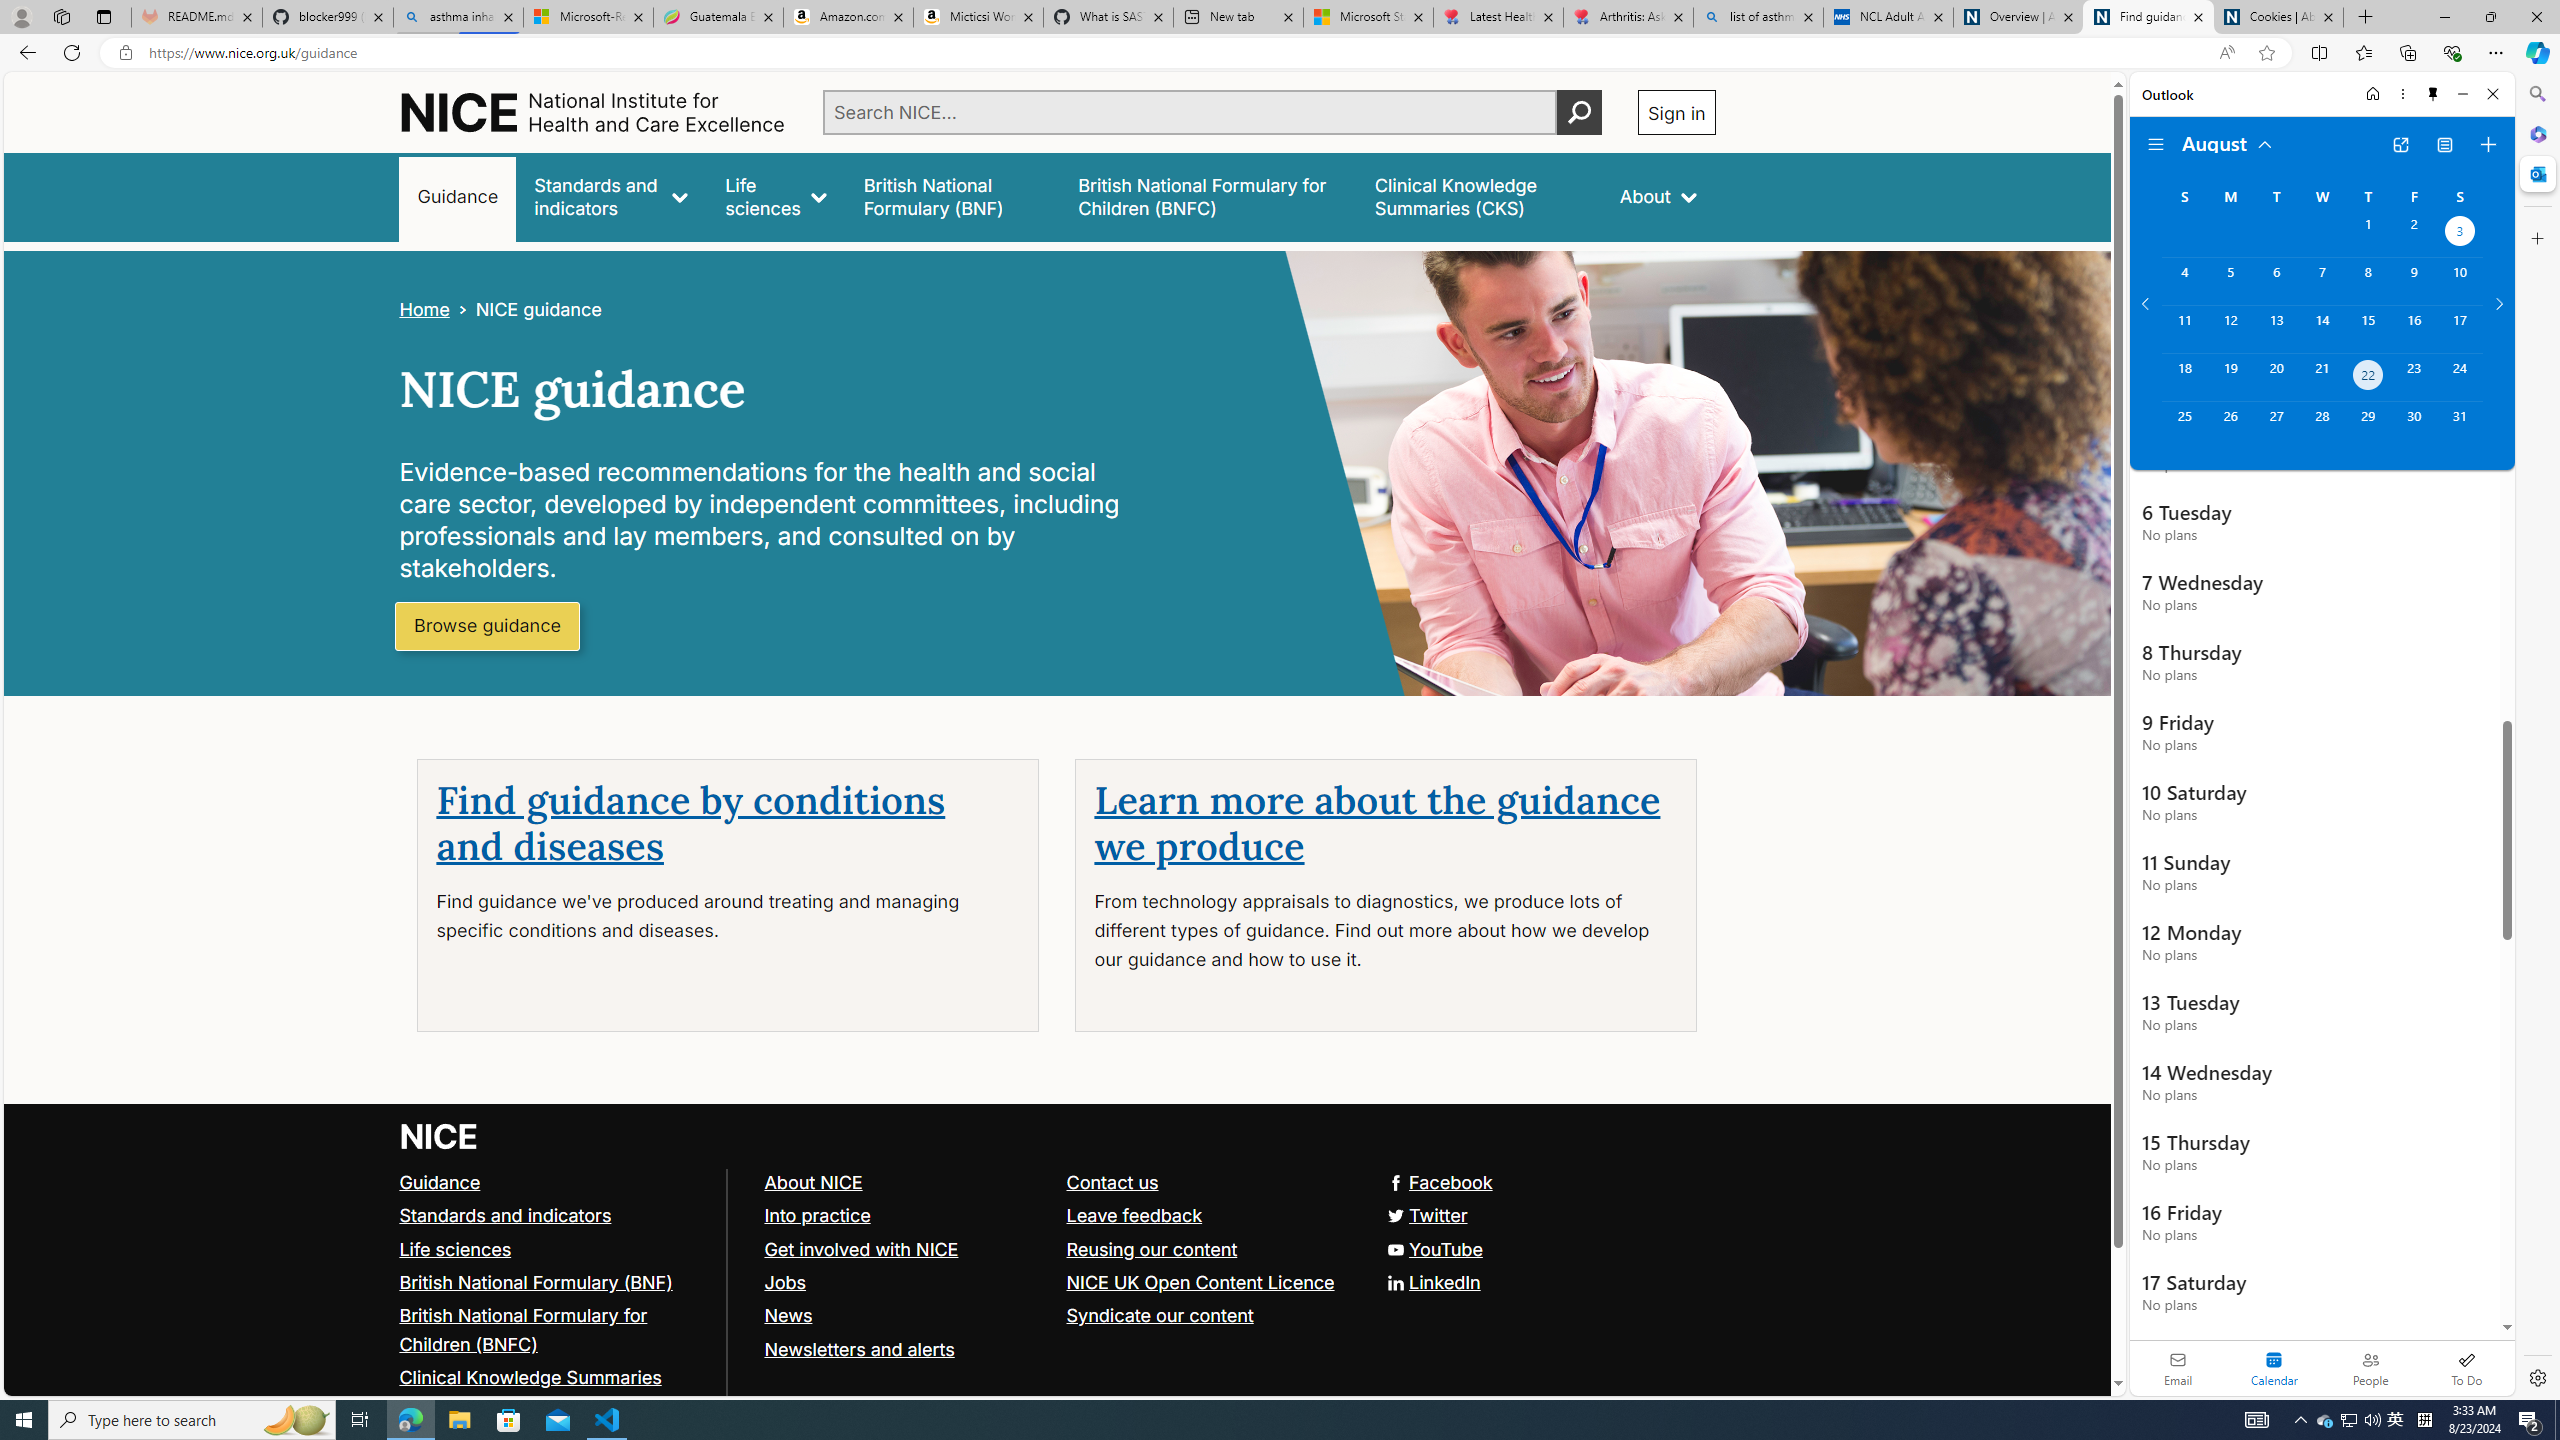 This screenshot has height=1440, width=2560. What do you see at coordinates (2149, 17) in the screenshot?
I see `Find guidance | NICE` at bounding box center [2149, 17].